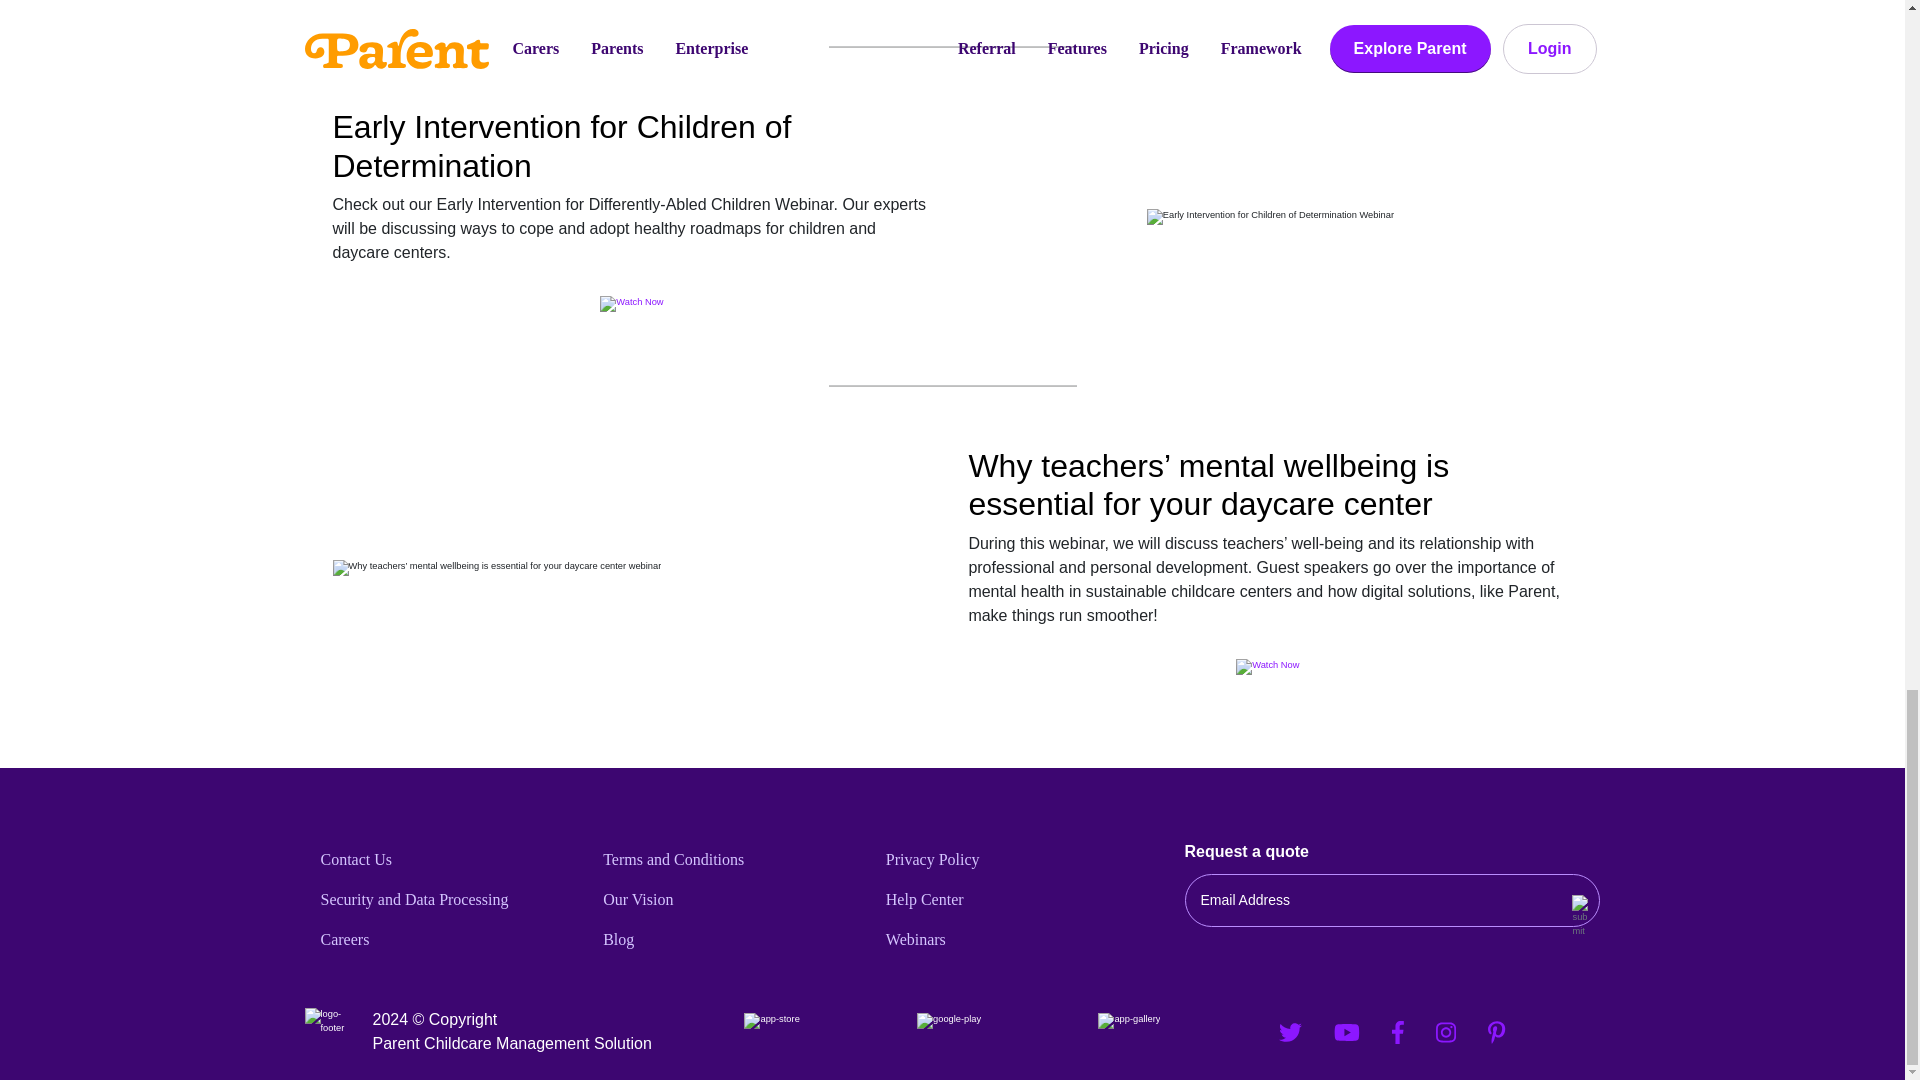 This screenshot has width=1920, height=1080. I want to click on Follow us on Instagram, so click(1446, 1032).